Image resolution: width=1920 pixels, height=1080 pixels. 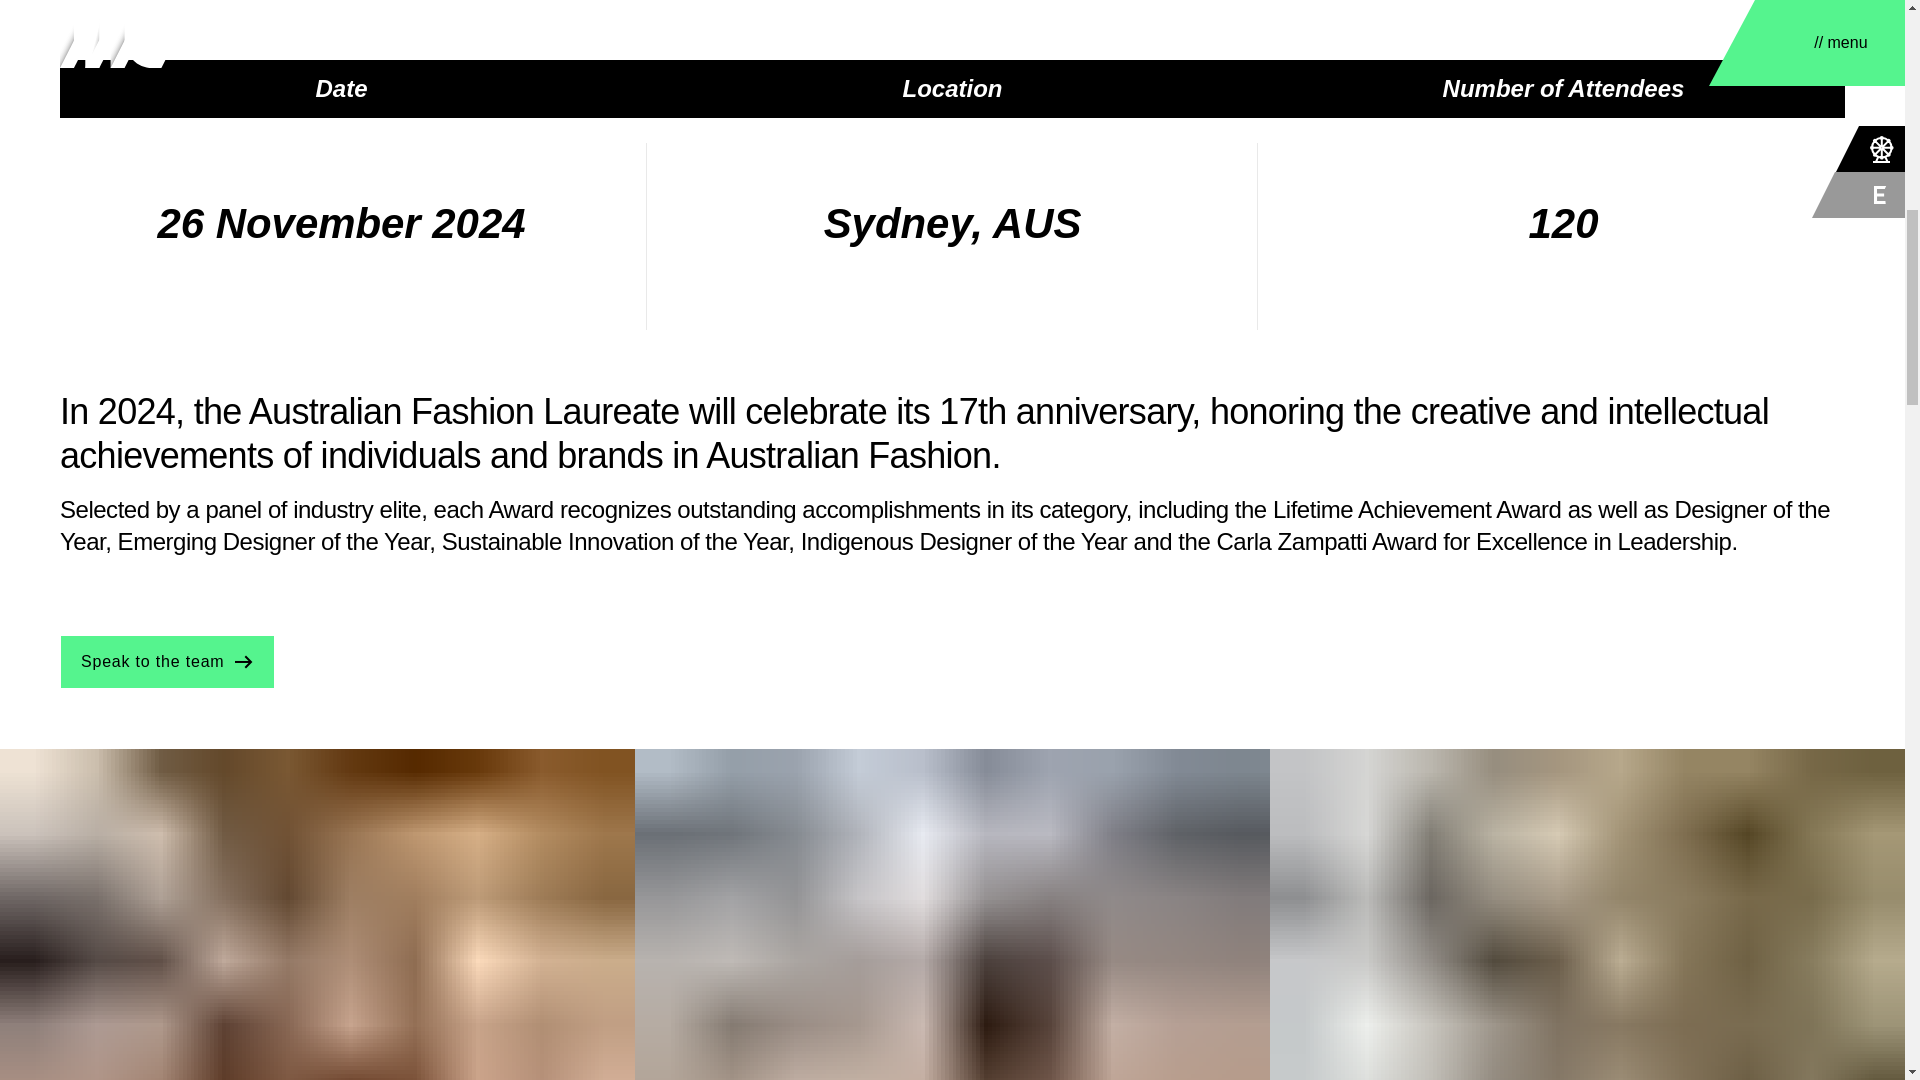 What do you see at coordinates (166, 662) in the screenshot?
I see `Speak to the team` at bounding box center [166, 662].